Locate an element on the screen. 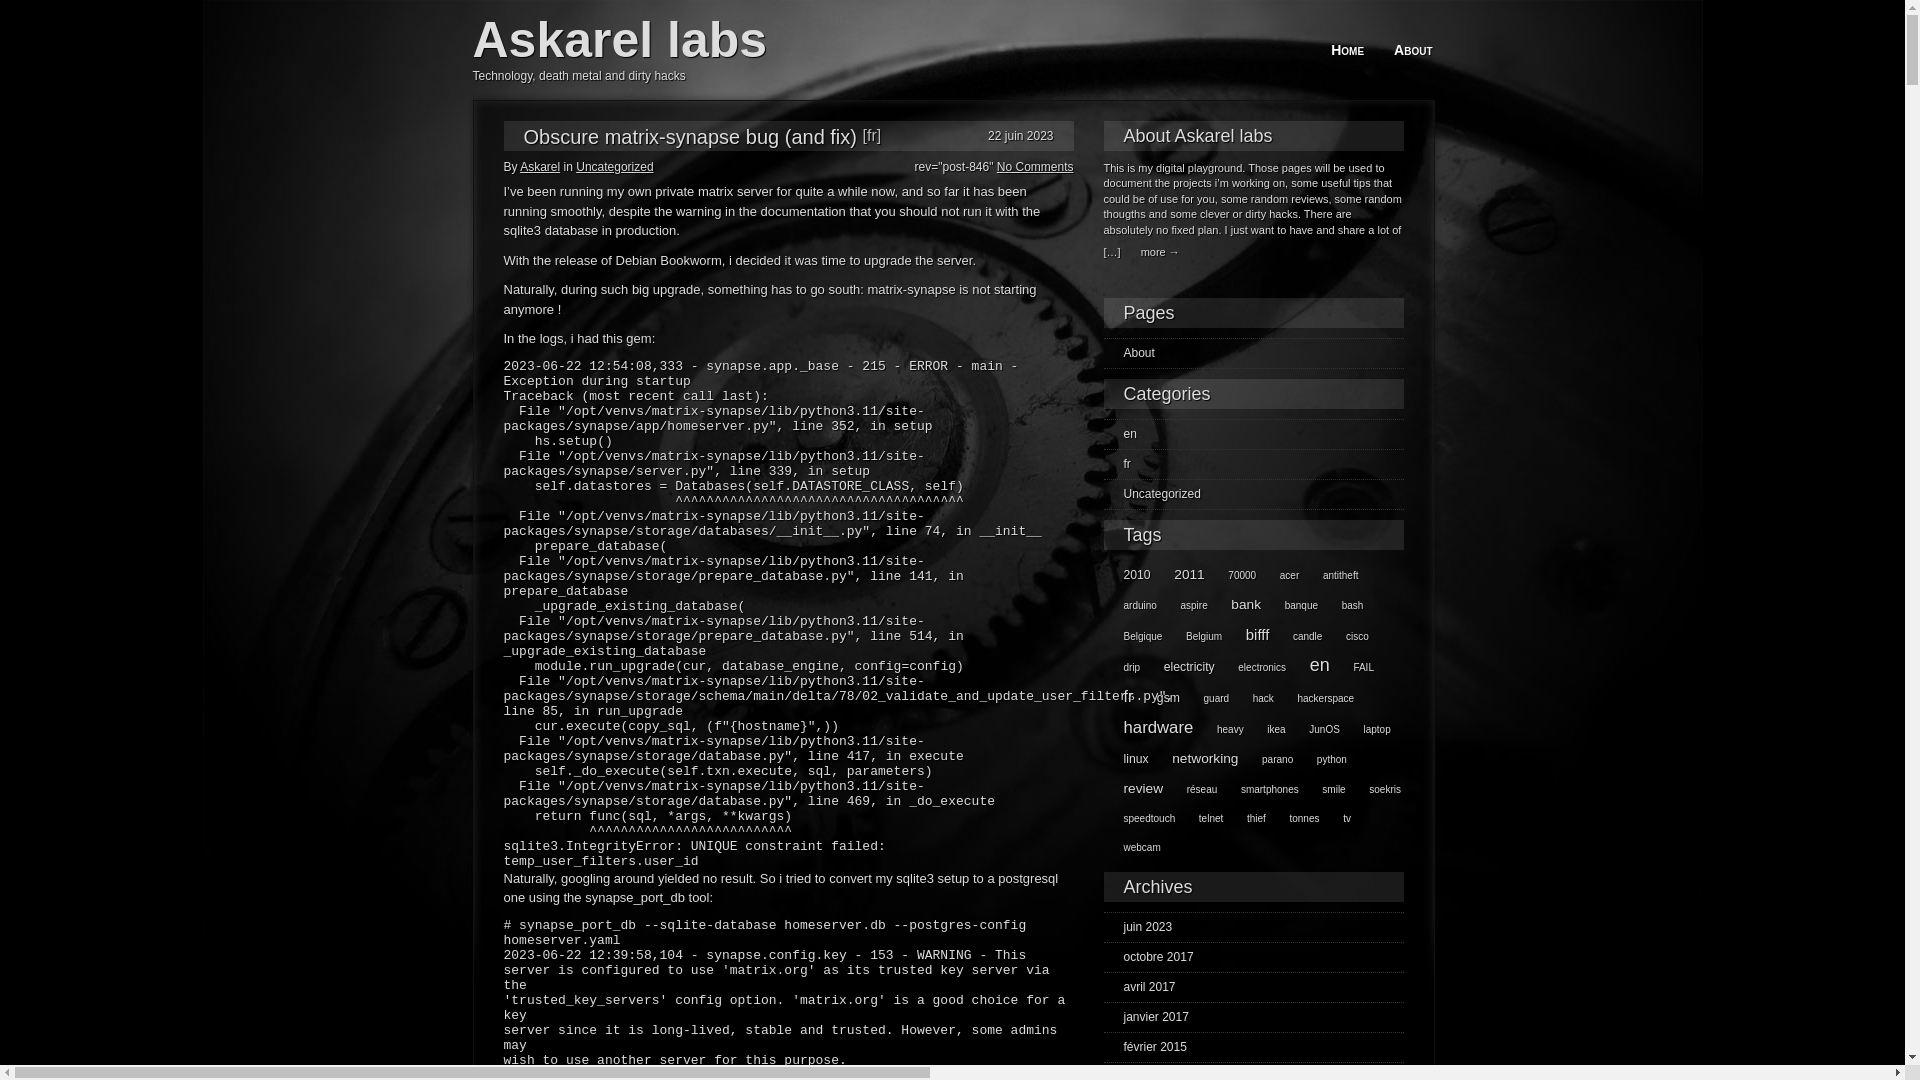 The width and height of the screenshot is (1920, 1080). speedtouch is located at coordinates (1140, 818).